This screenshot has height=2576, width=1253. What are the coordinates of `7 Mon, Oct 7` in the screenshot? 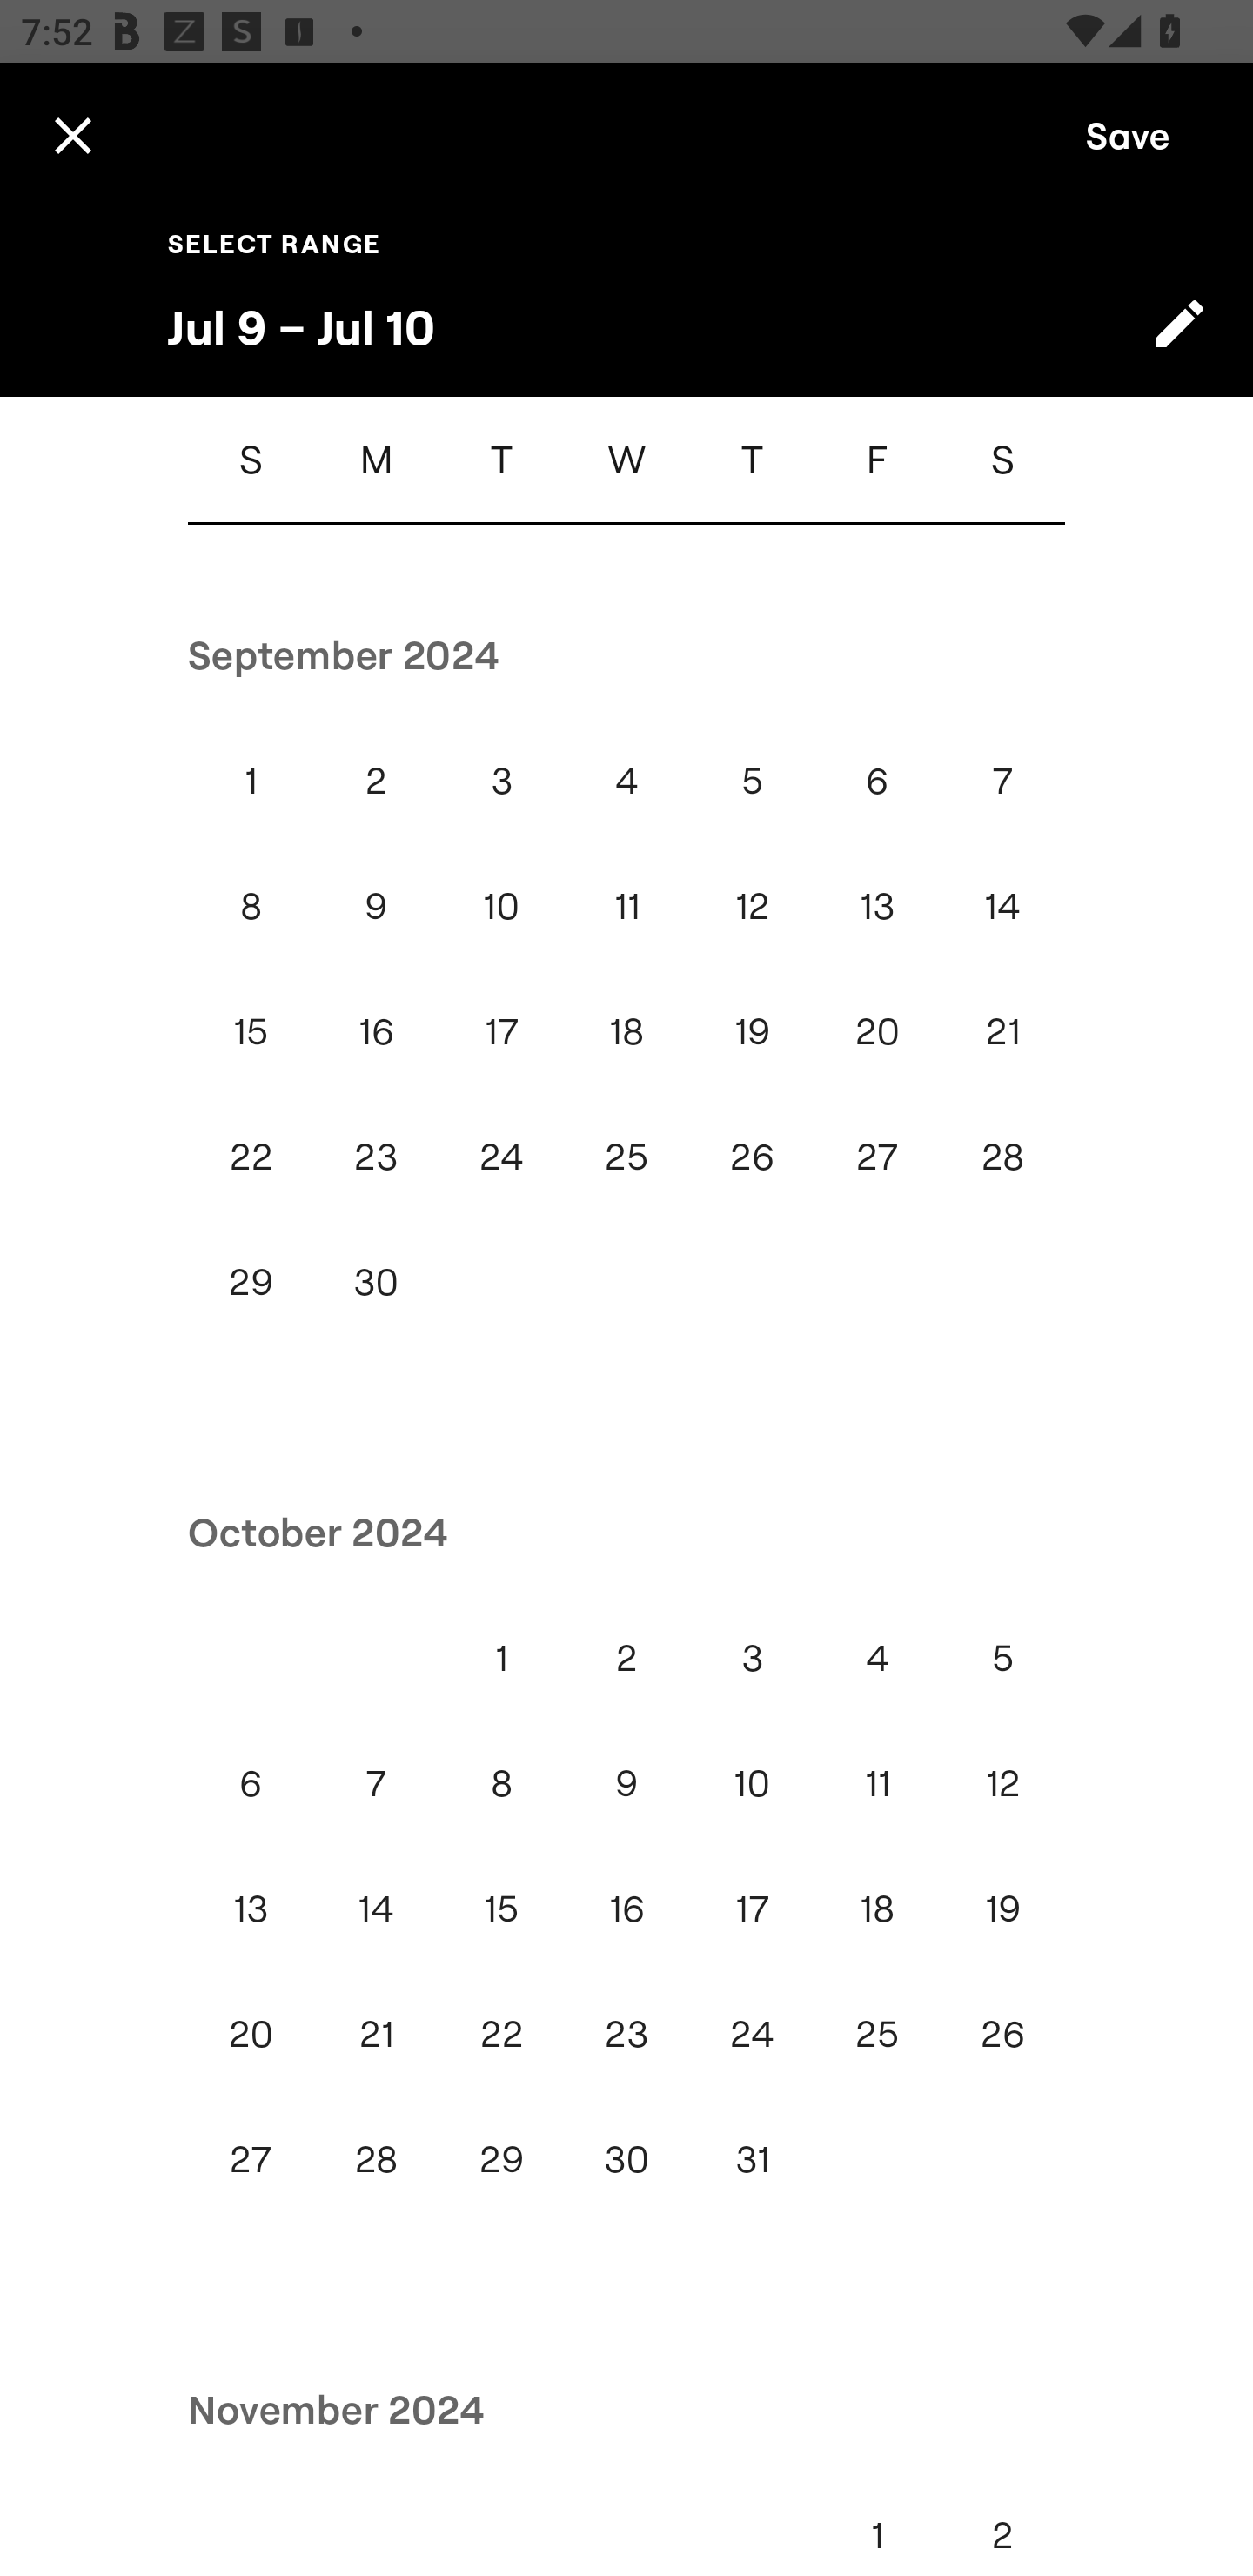 It's located at (376, 1784).